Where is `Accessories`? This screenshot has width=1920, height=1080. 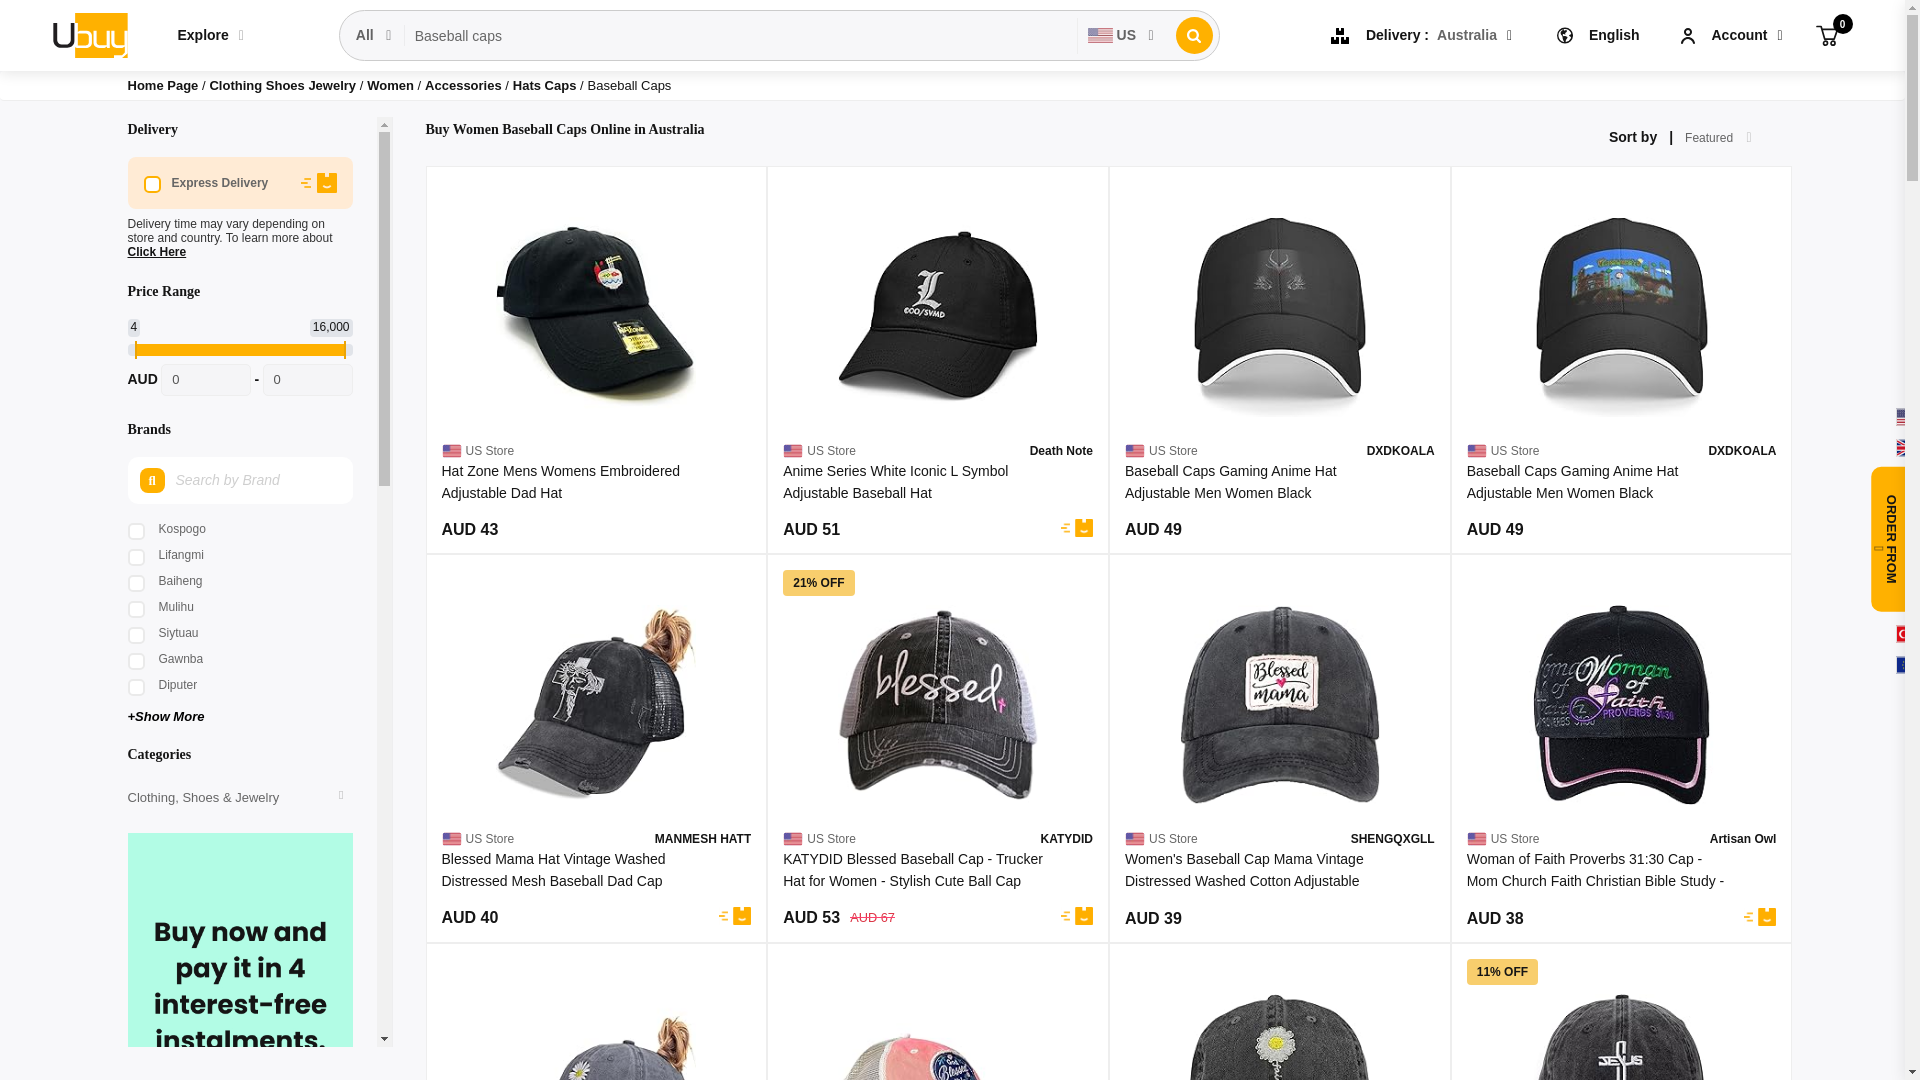 Accessories is located at coordinates (464, 84).